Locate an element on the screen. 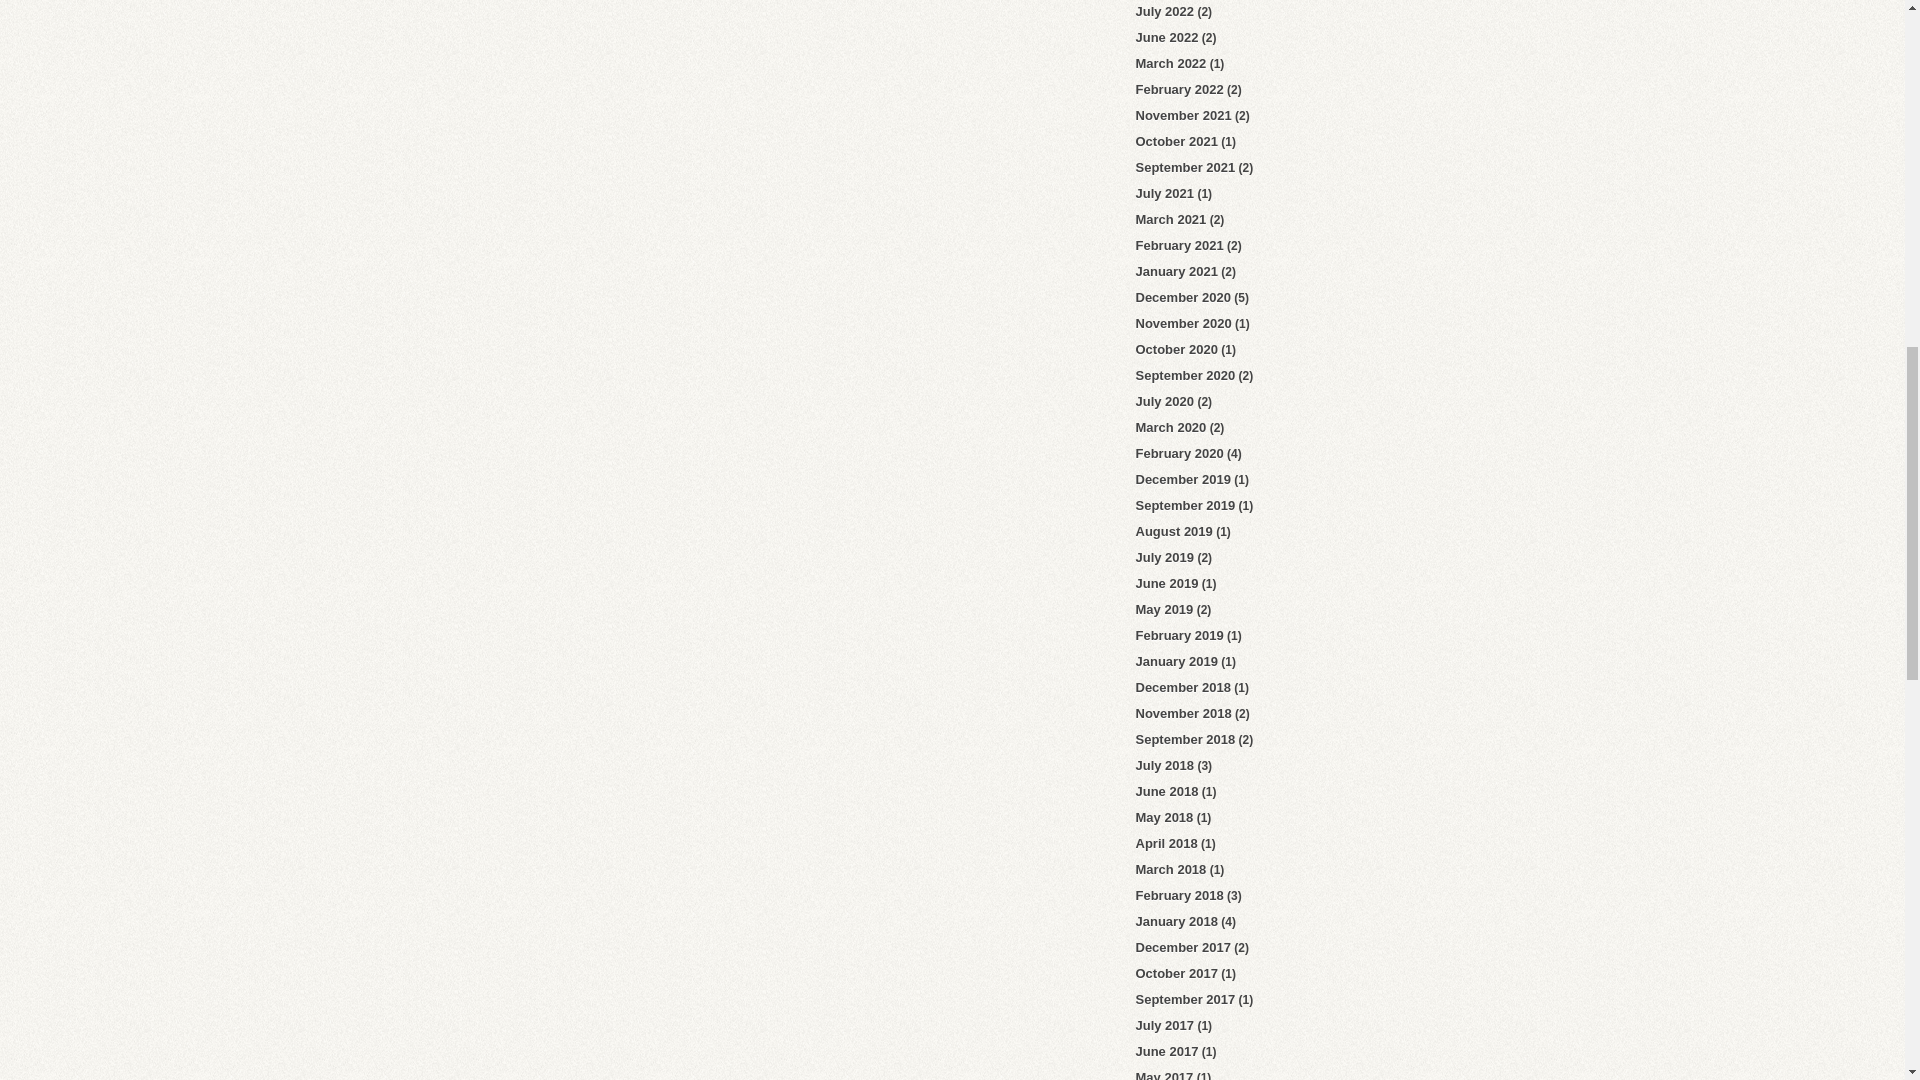 This screenshot has height=1080, width=1920. February 2022 is located at coordinates (1180, 90).